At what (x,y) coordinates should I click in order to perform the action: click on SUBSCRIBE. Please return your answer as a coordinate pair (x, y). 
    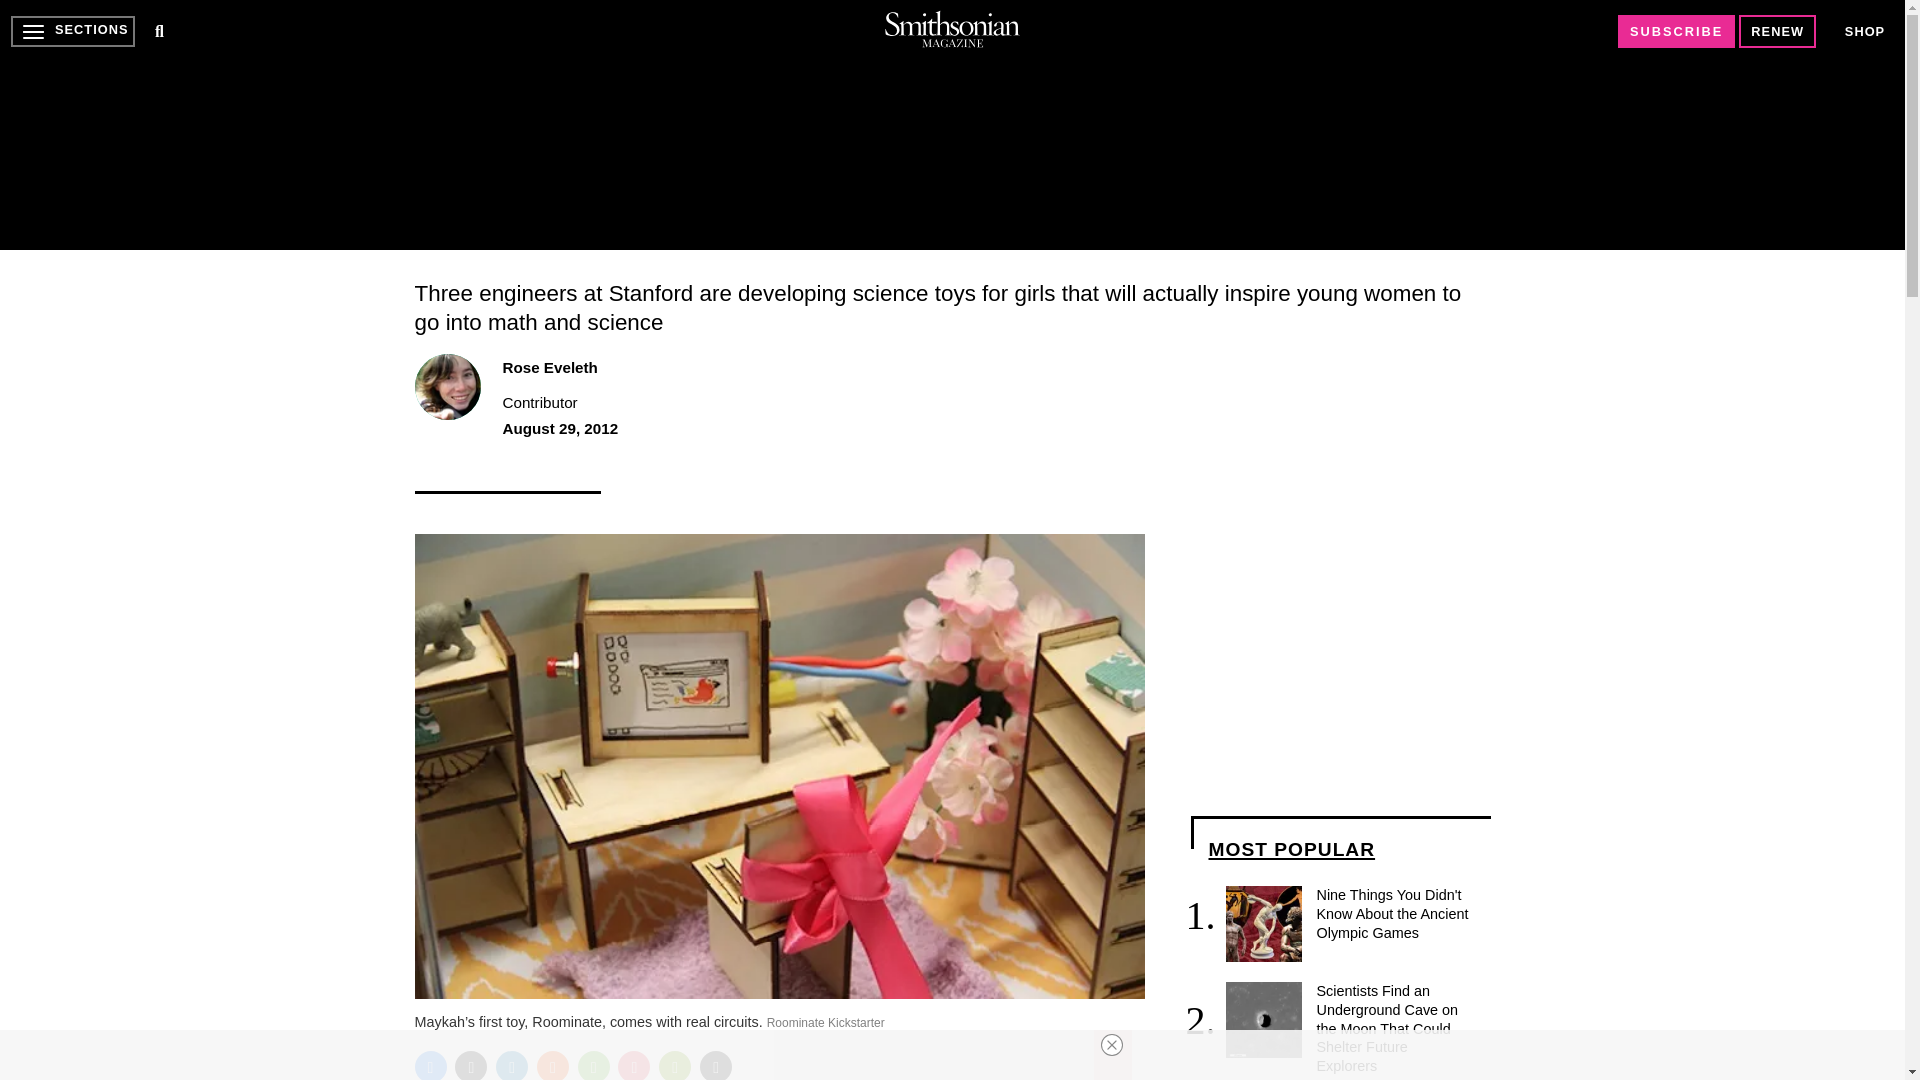
    Looking at the image, I should click on (1676, 31).